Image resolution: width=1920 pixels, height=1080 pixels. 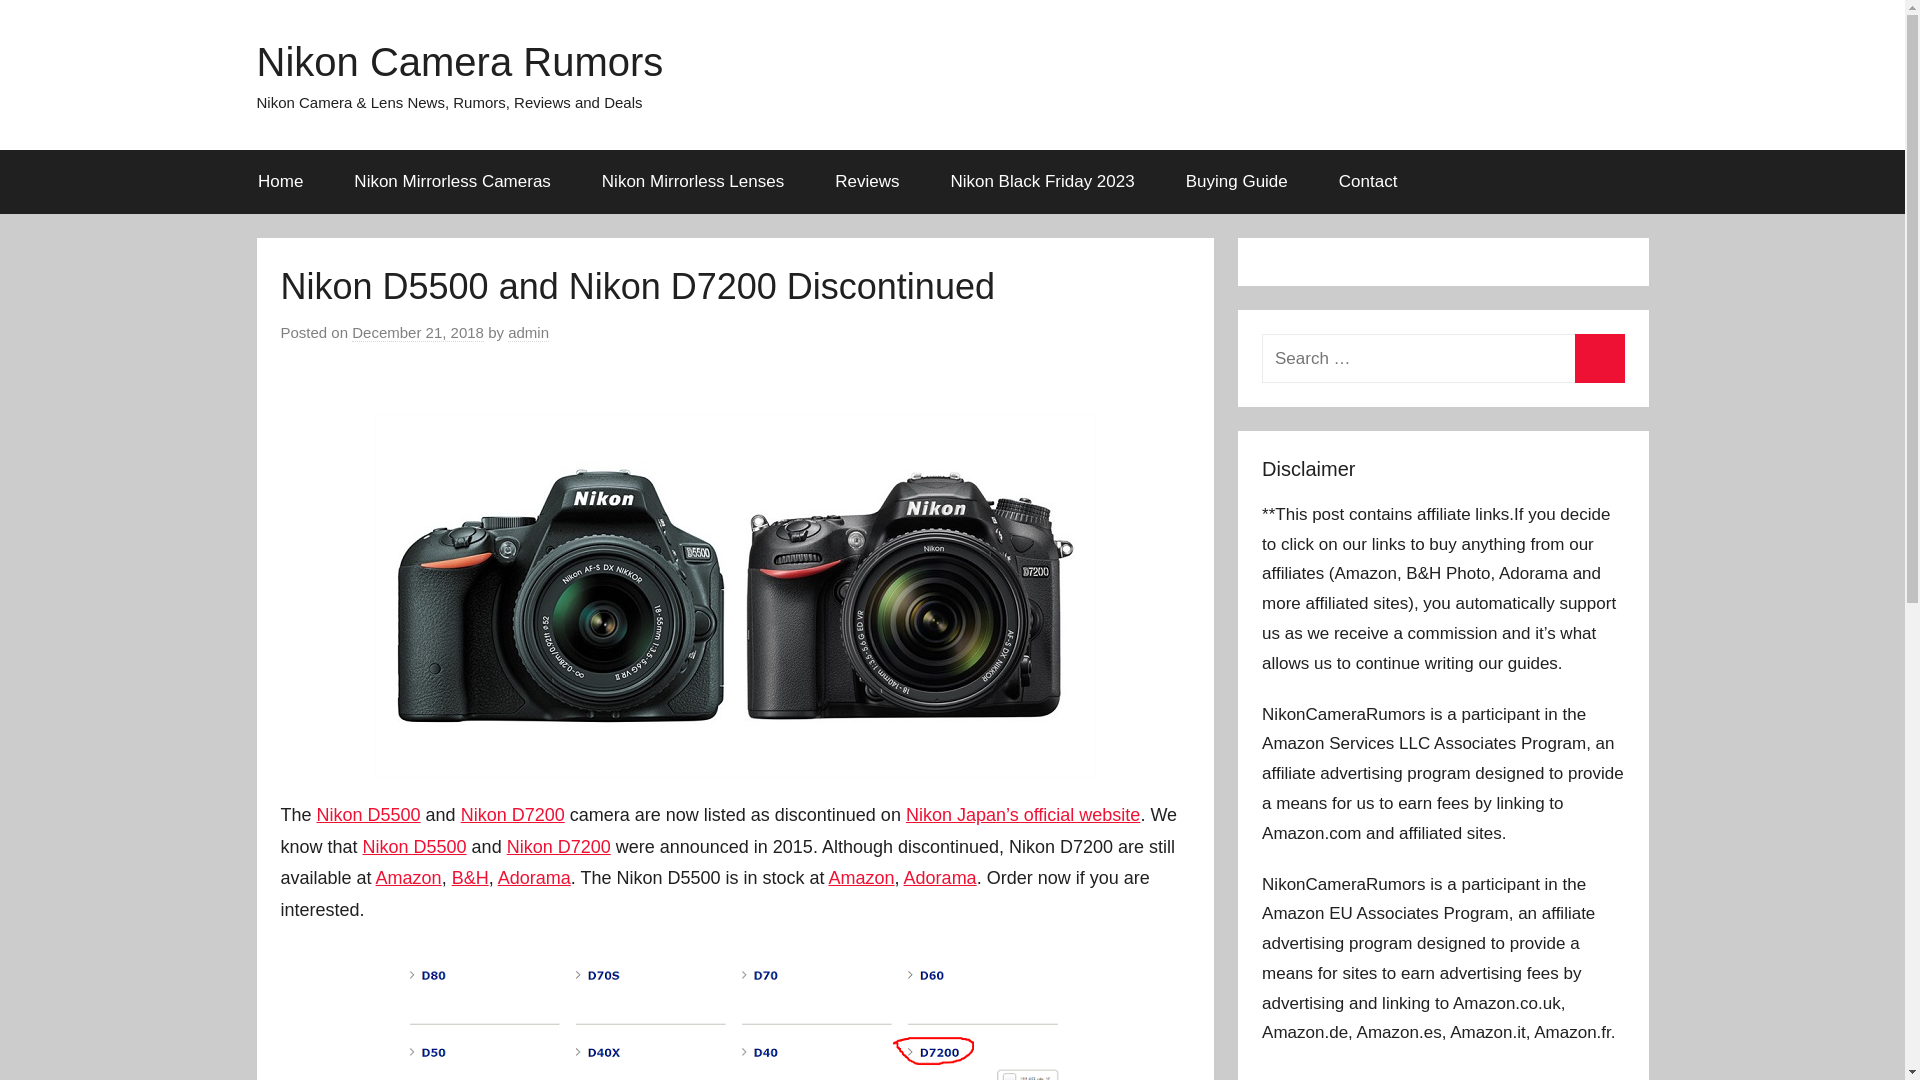 I want to click on Buying Guide, so click(x=1236, y=182).